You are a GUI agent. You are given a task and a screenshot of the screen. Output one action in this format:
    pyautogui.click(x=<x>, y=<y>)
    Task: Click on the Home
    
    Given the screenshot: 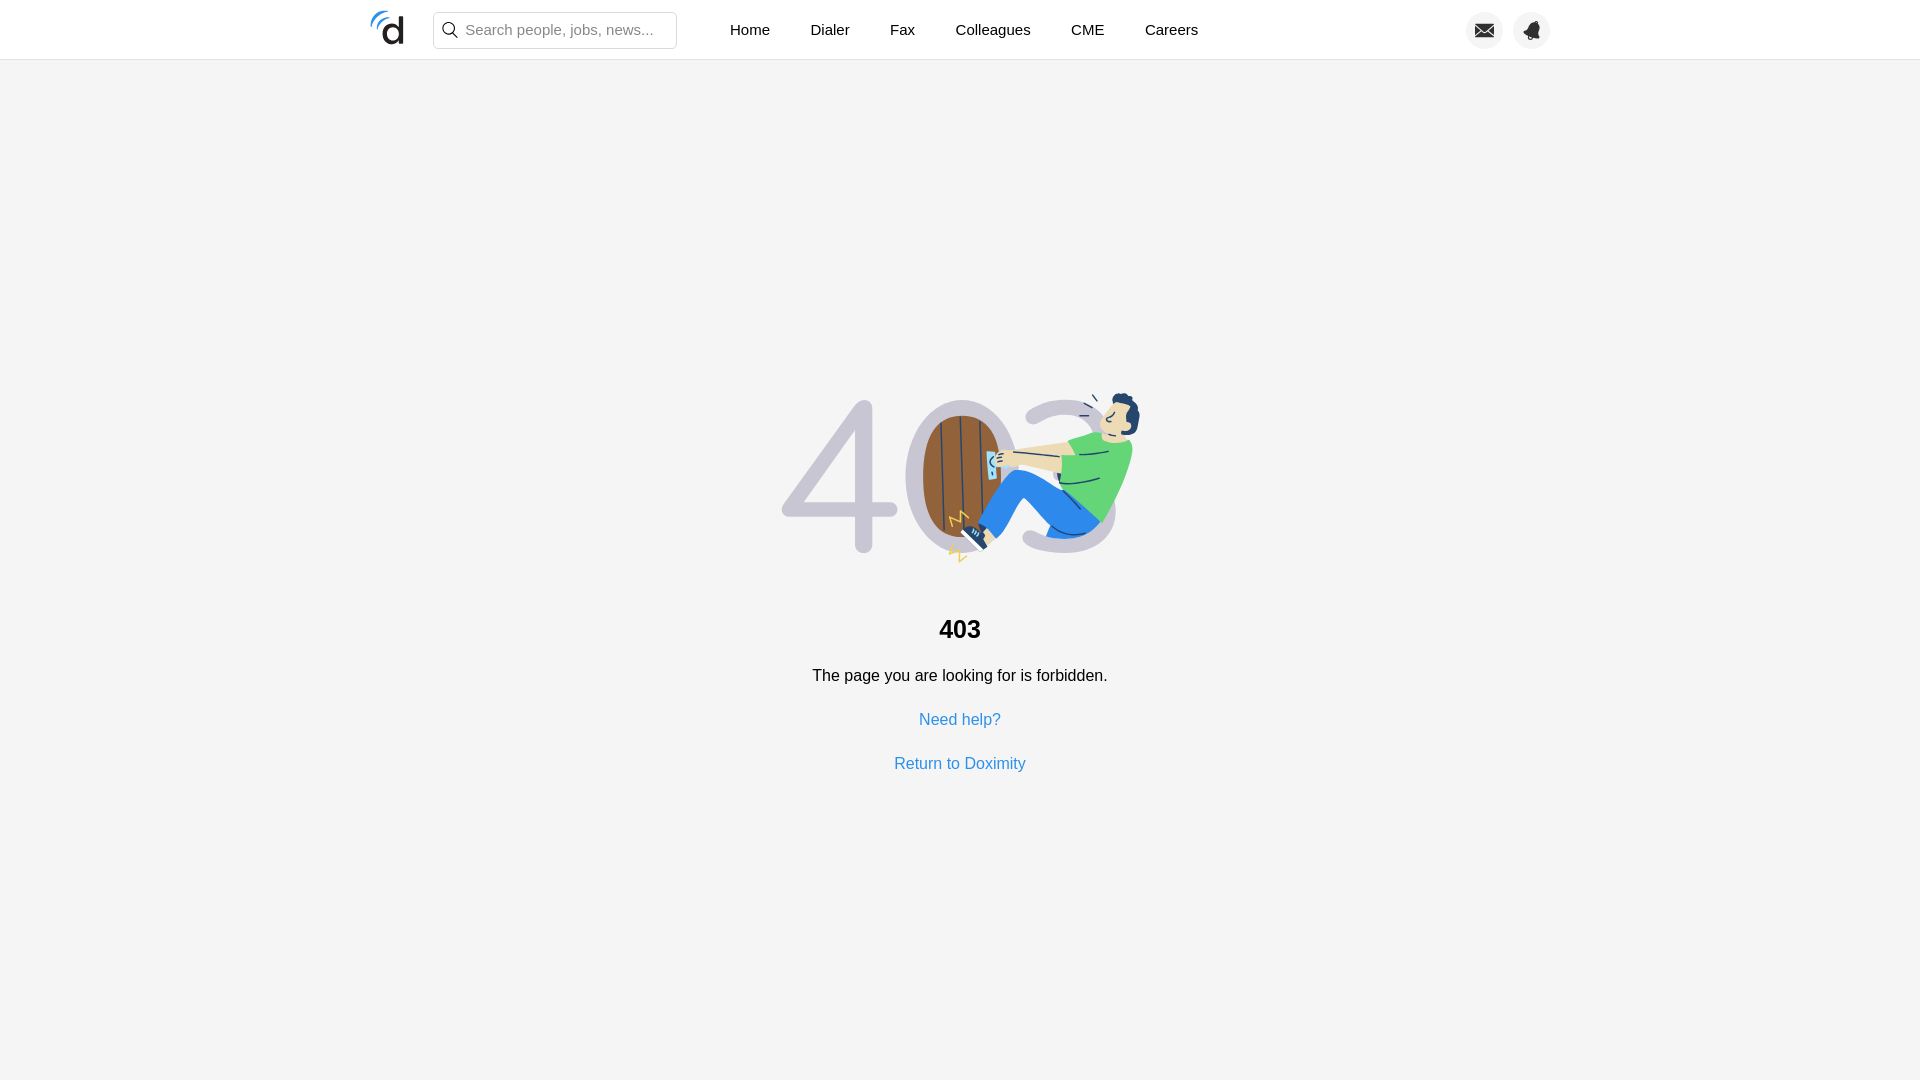 What is the action you would take?
    pyautogui.click(x=750, y=30)
    